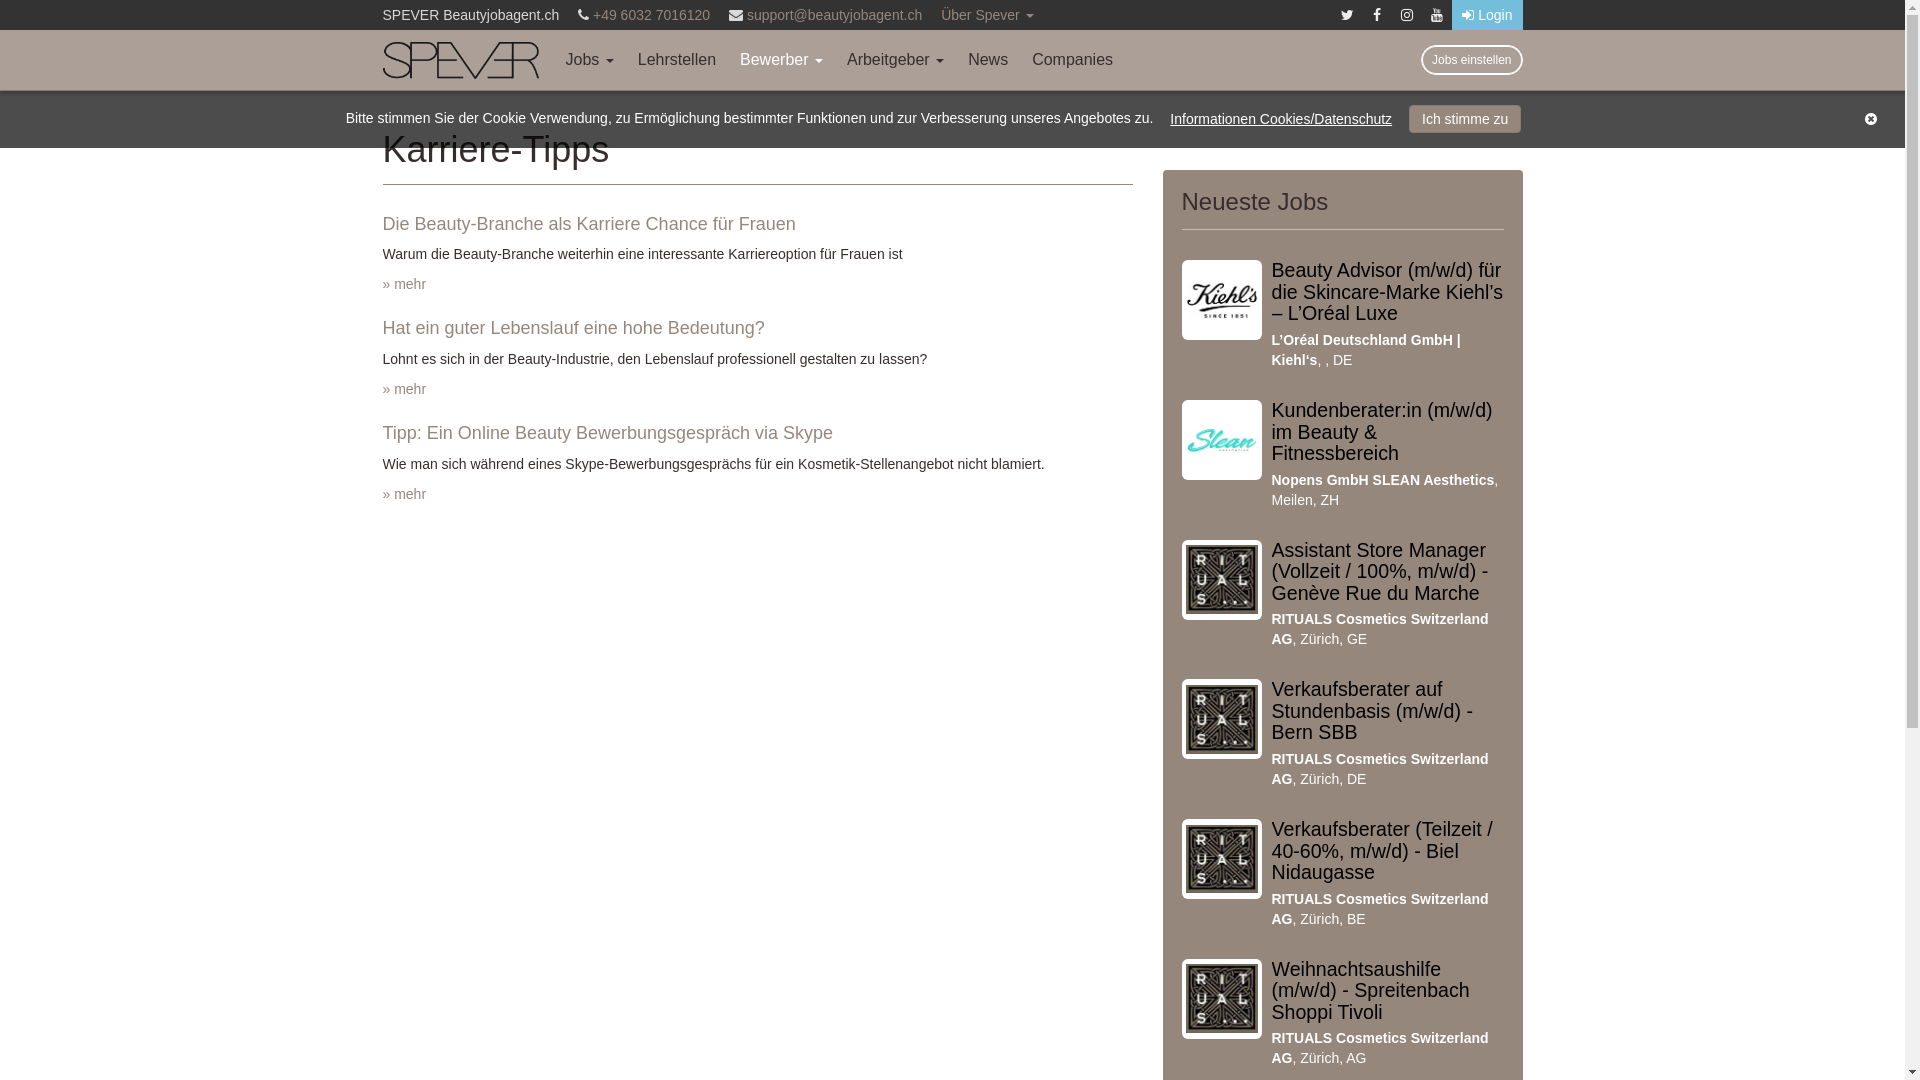  I want to click on +49 6032 7016120, so click(652, 15).